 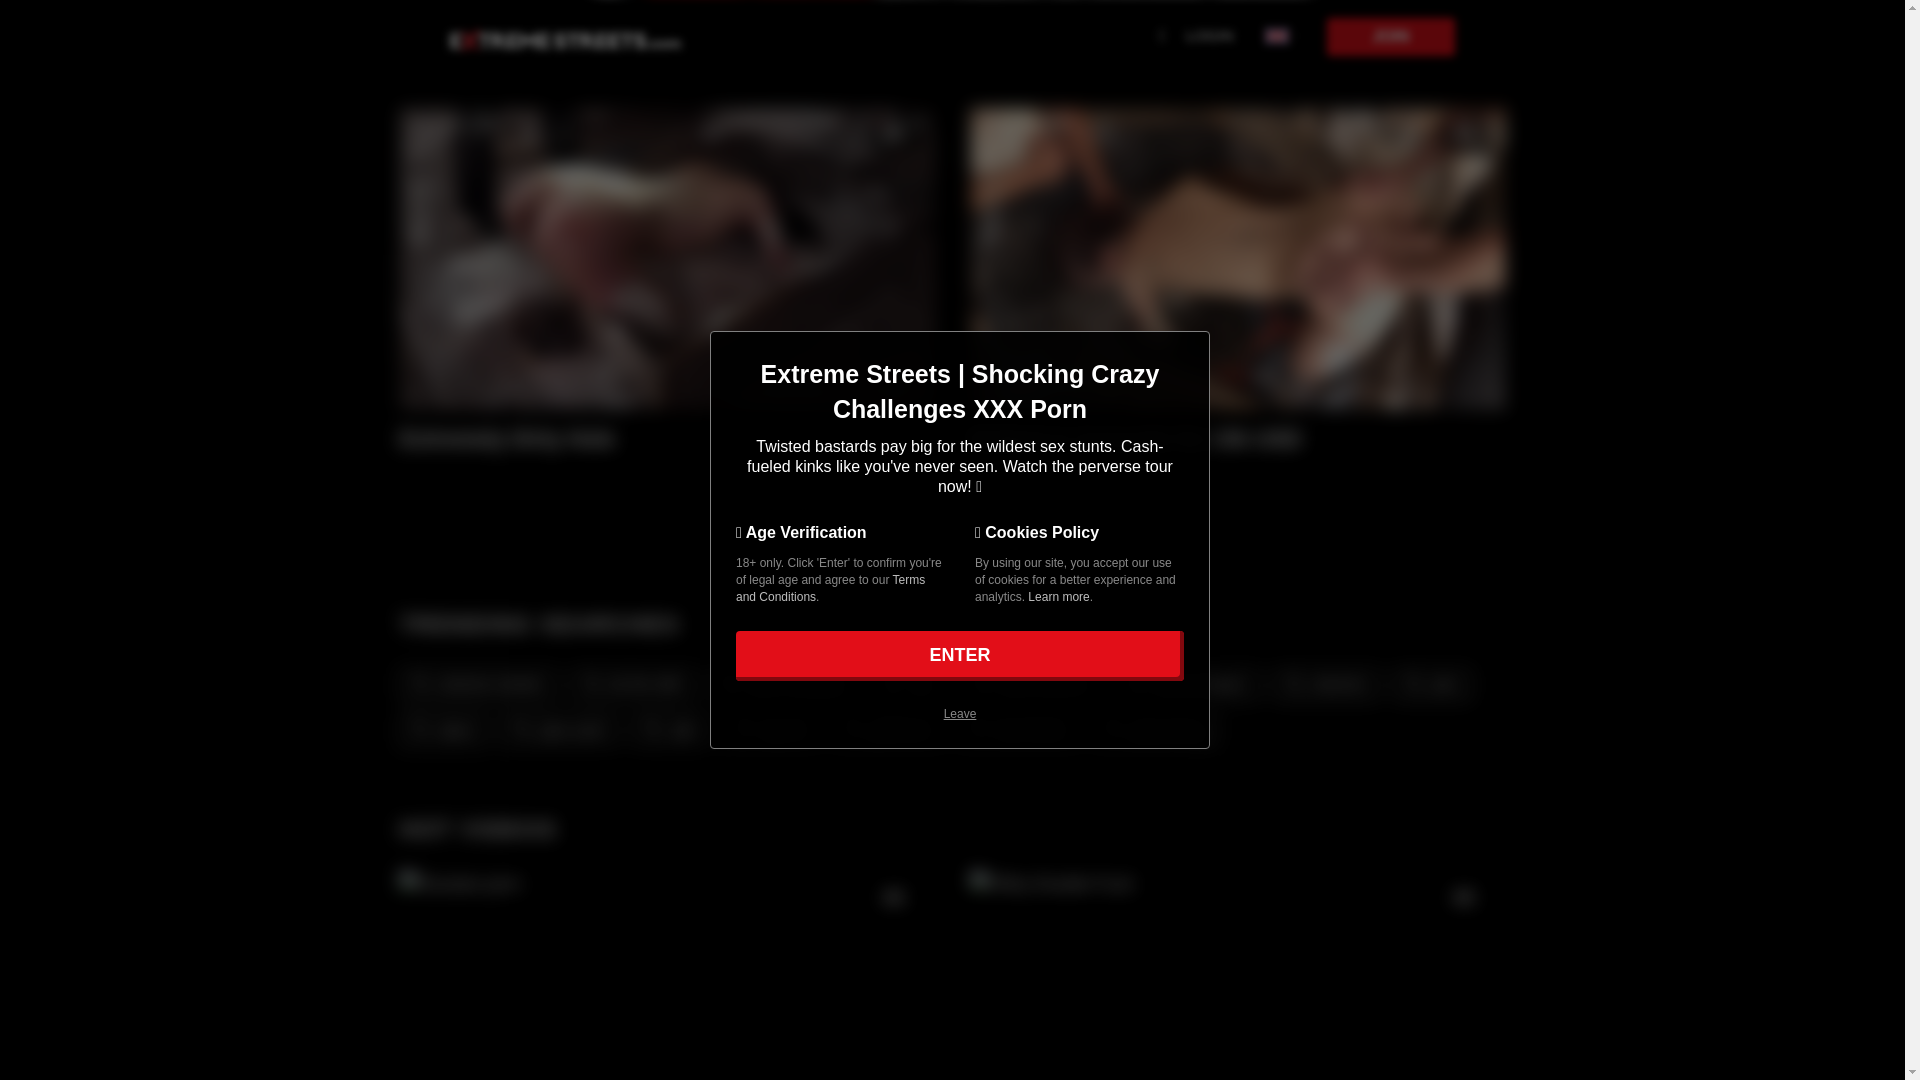 I want to click on anal extreme, so click(x=1026, y=682).